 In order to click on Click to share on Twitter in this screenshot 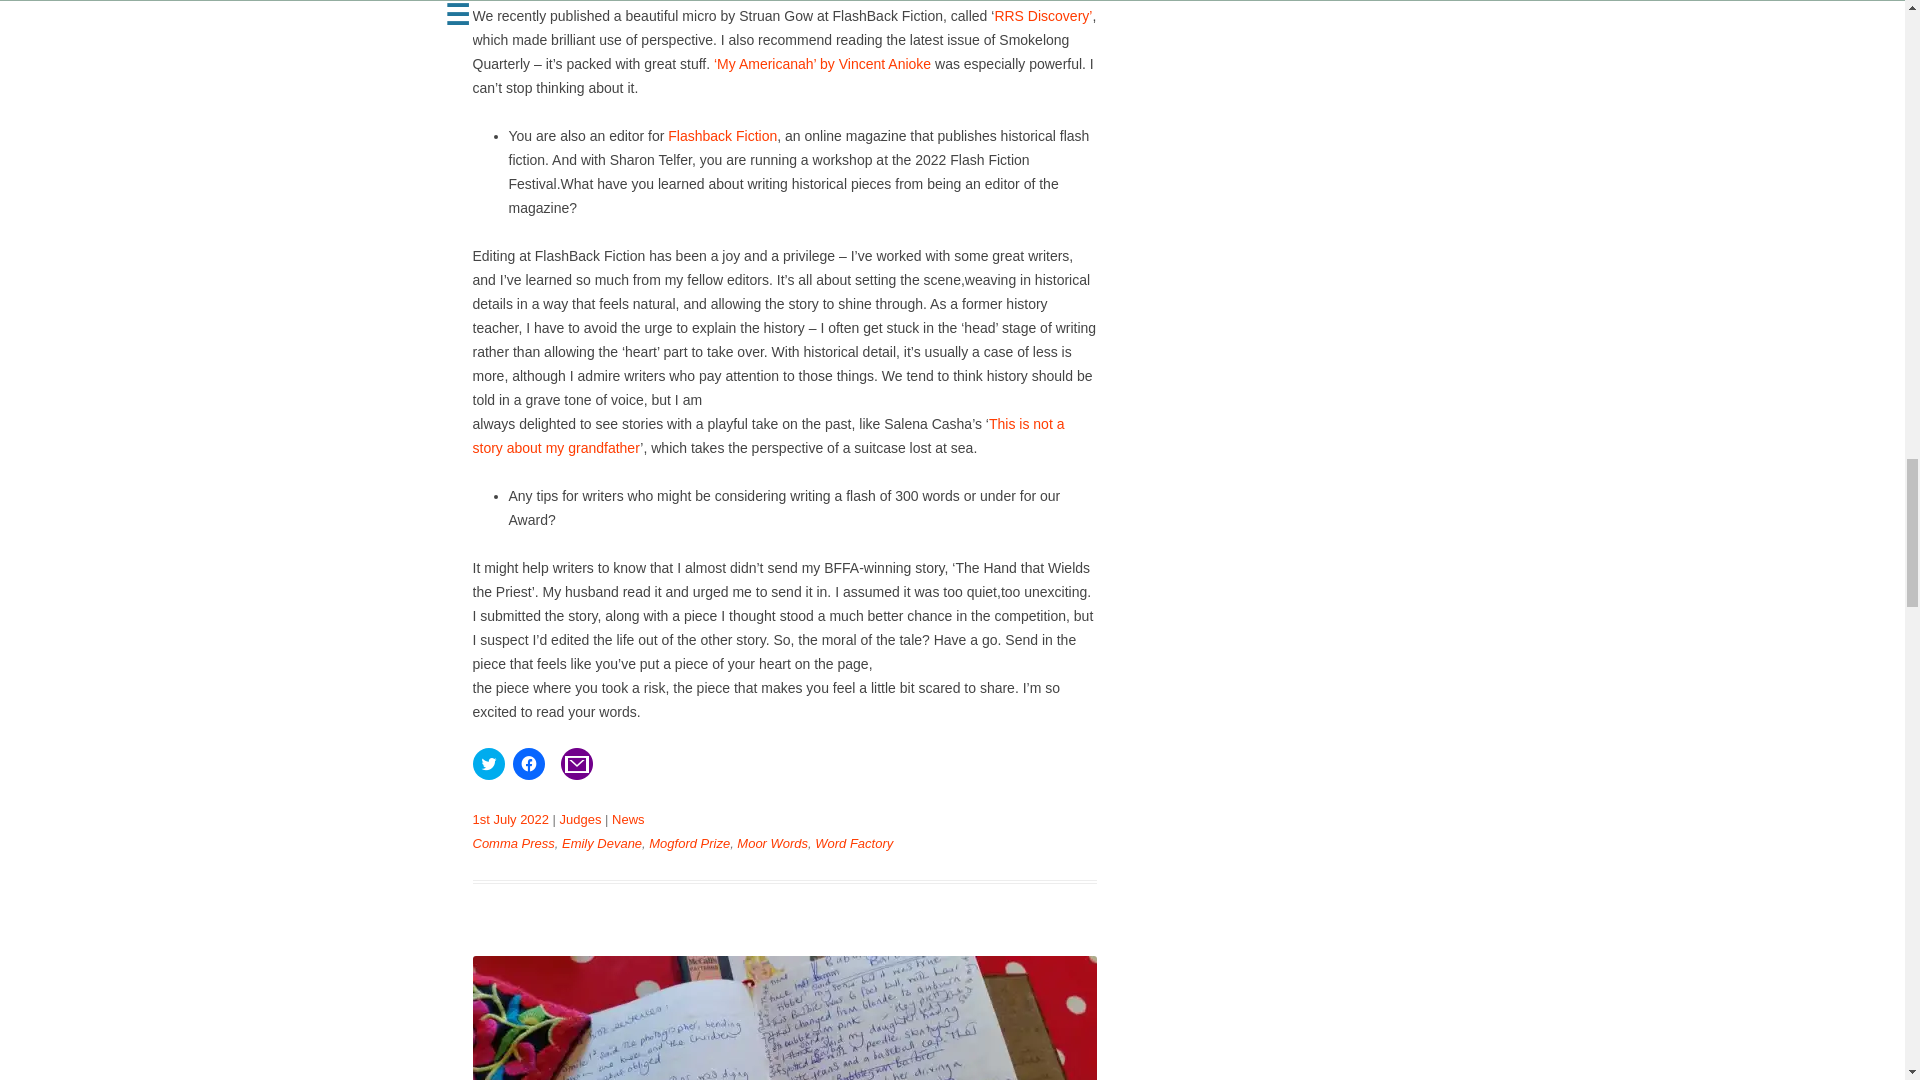, I will do `click(488, 764)`.